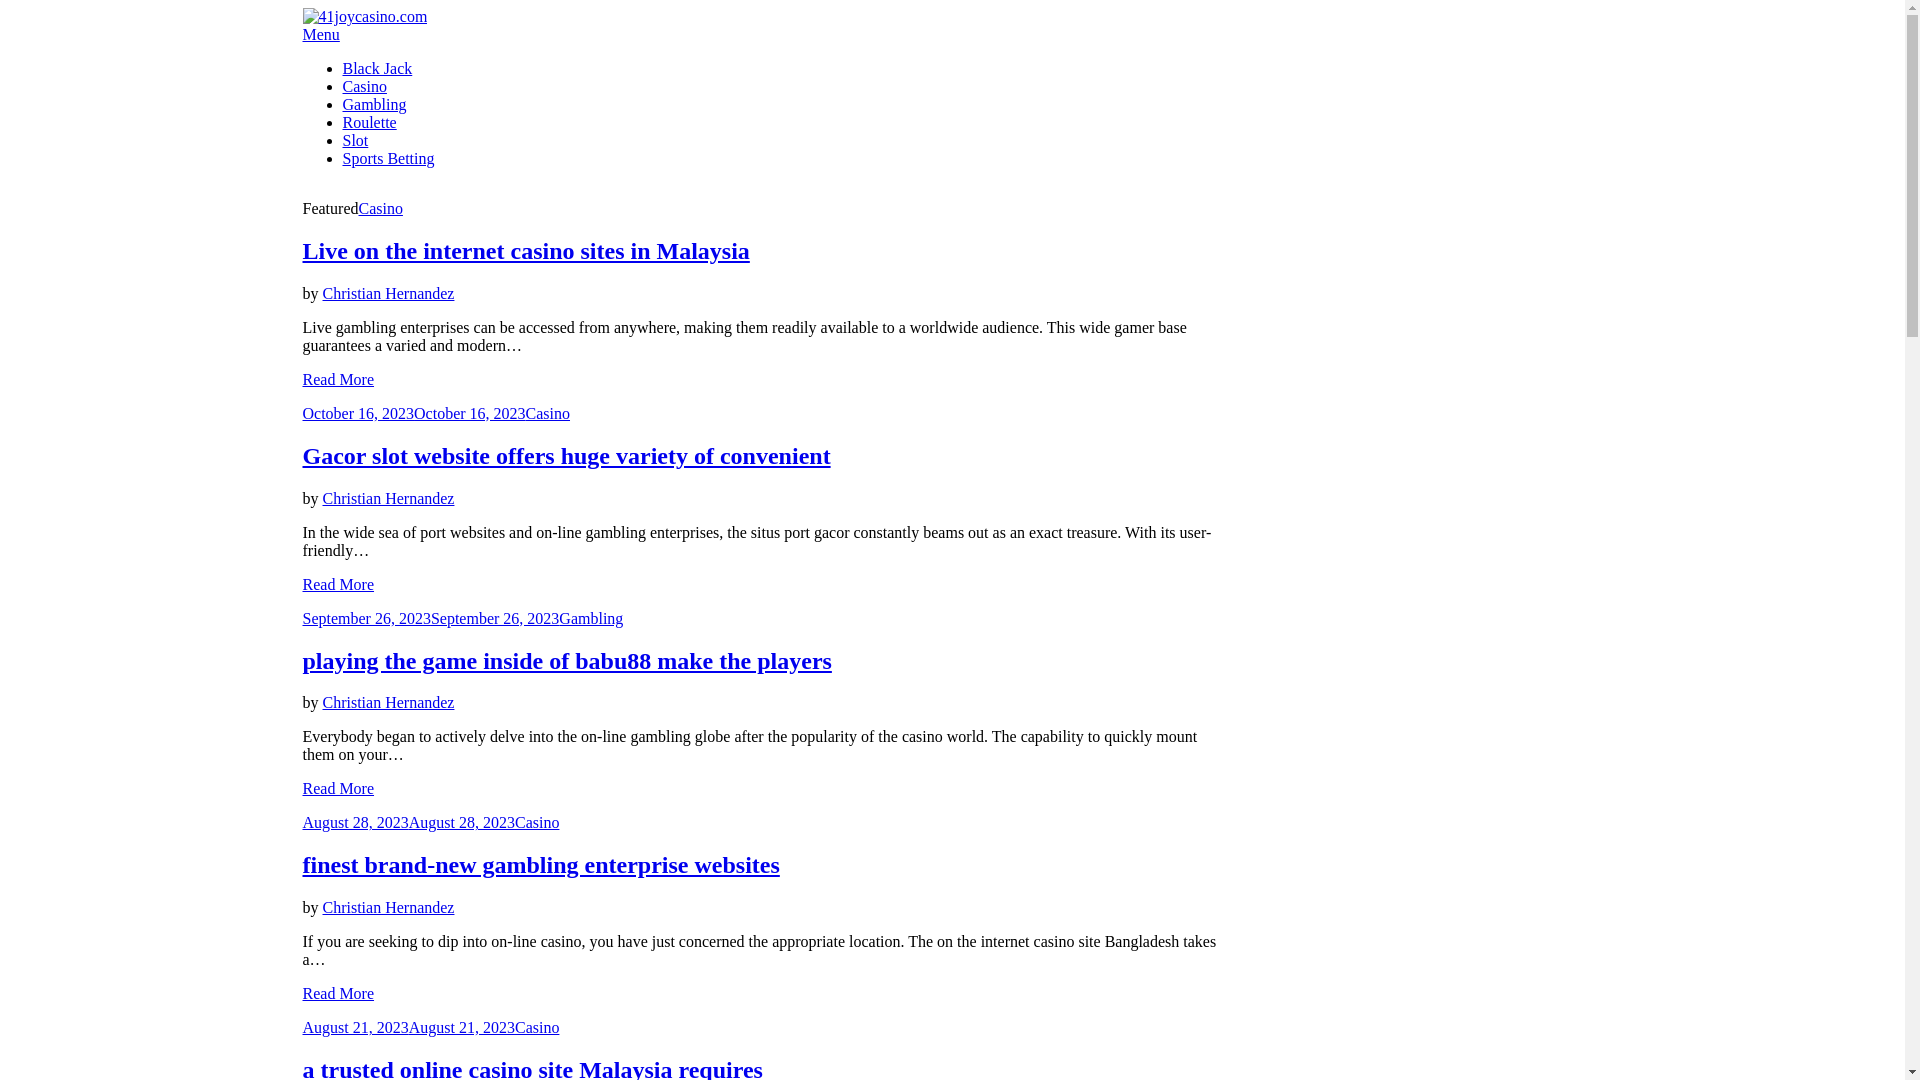 The height and width of the screenshot is (1080, 1920). I want to click on Read More, so click(338, 788).